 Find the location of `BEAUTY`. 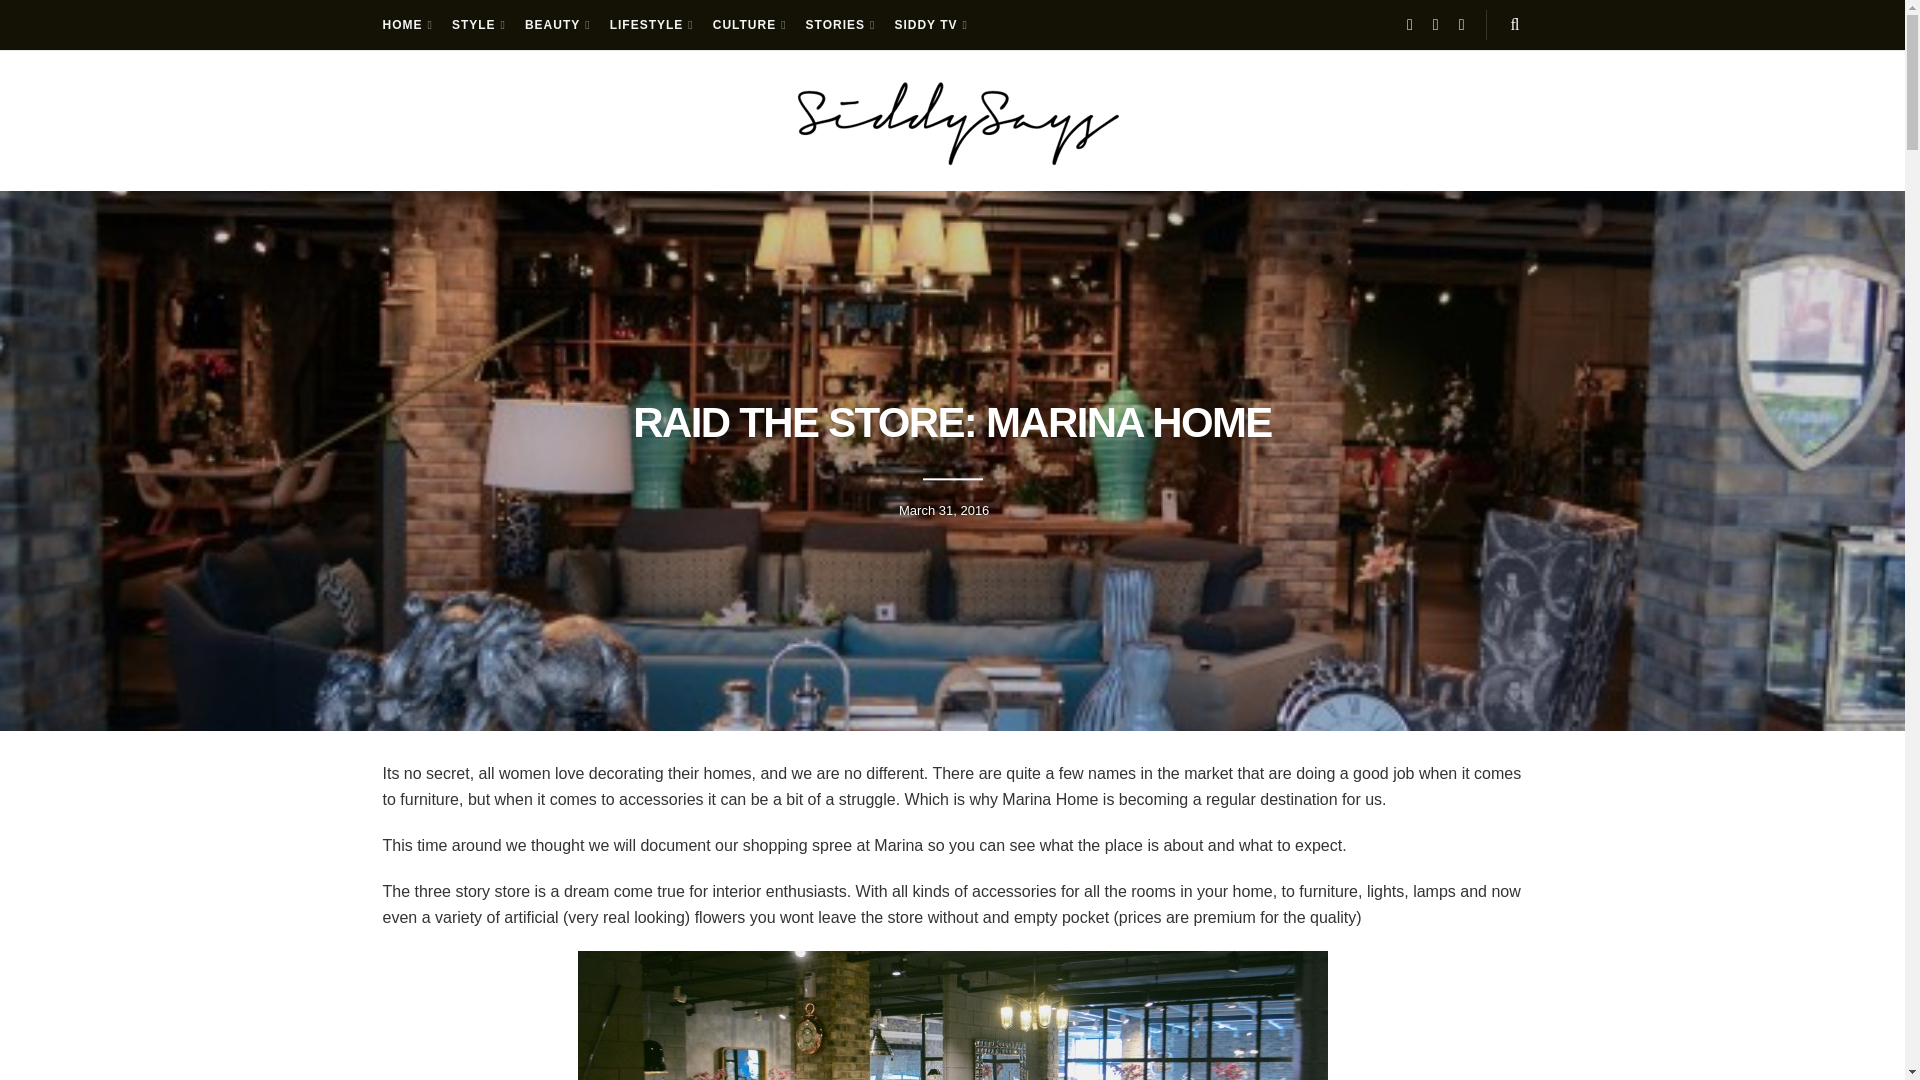

BEAUTY is located at coordinates (556, 24).